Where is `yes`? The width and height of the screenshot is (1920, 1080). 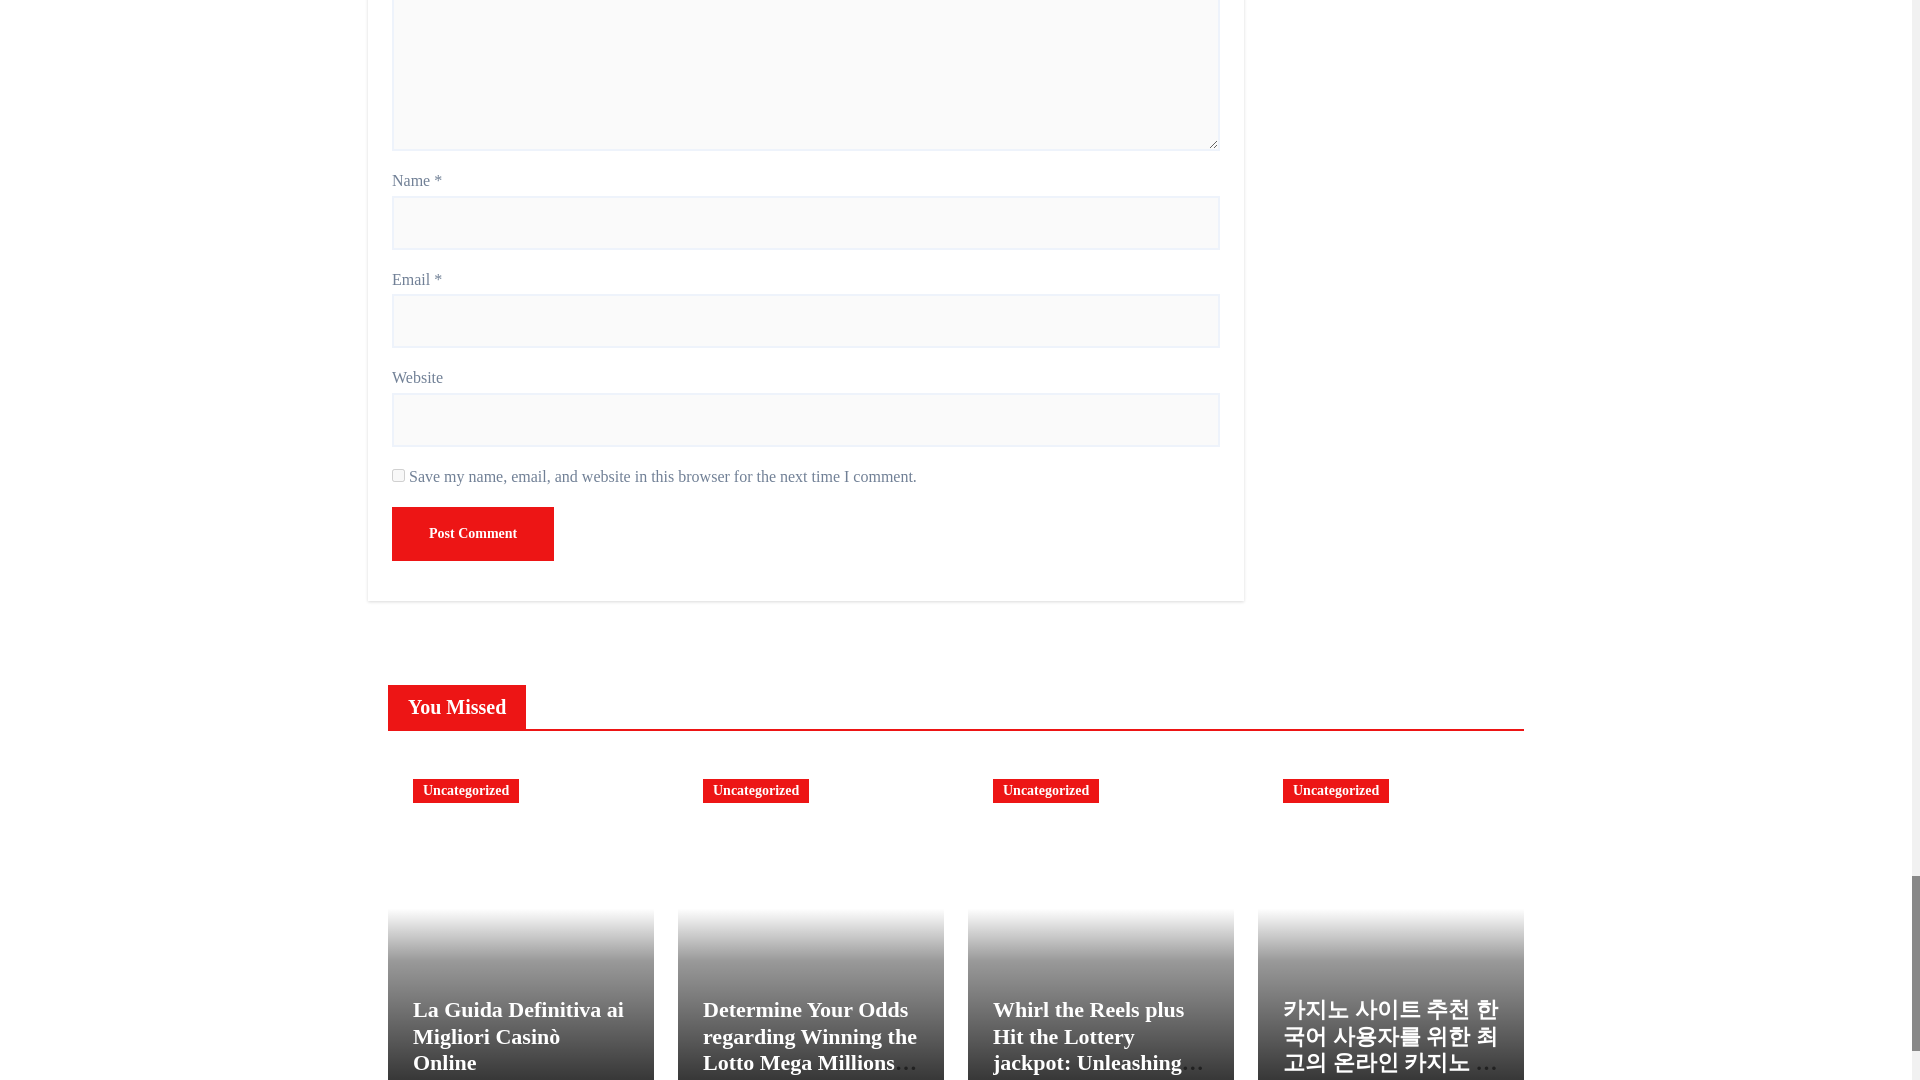 yes is located at coordinates (398, 474).